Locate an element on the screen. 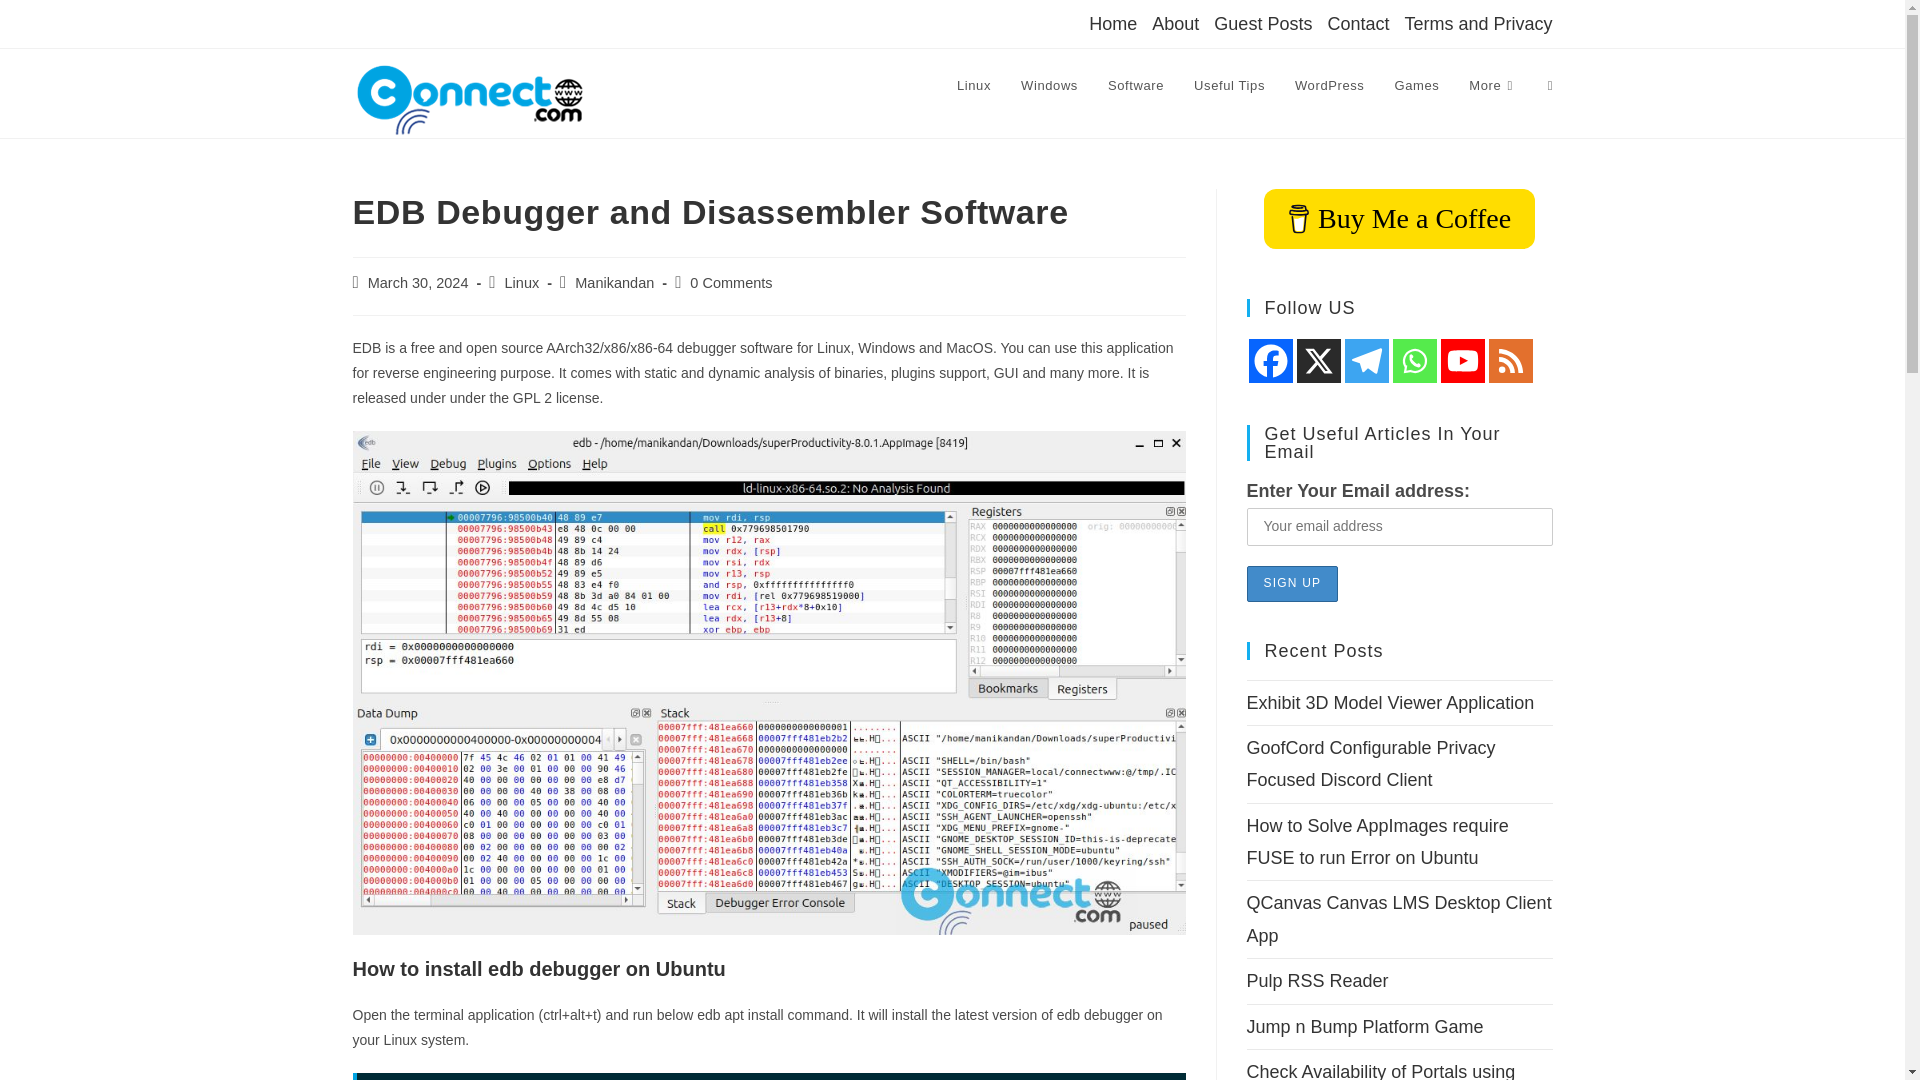 This screenshot has height=1080, width=1920. About is located at coordinates (1175, 23).